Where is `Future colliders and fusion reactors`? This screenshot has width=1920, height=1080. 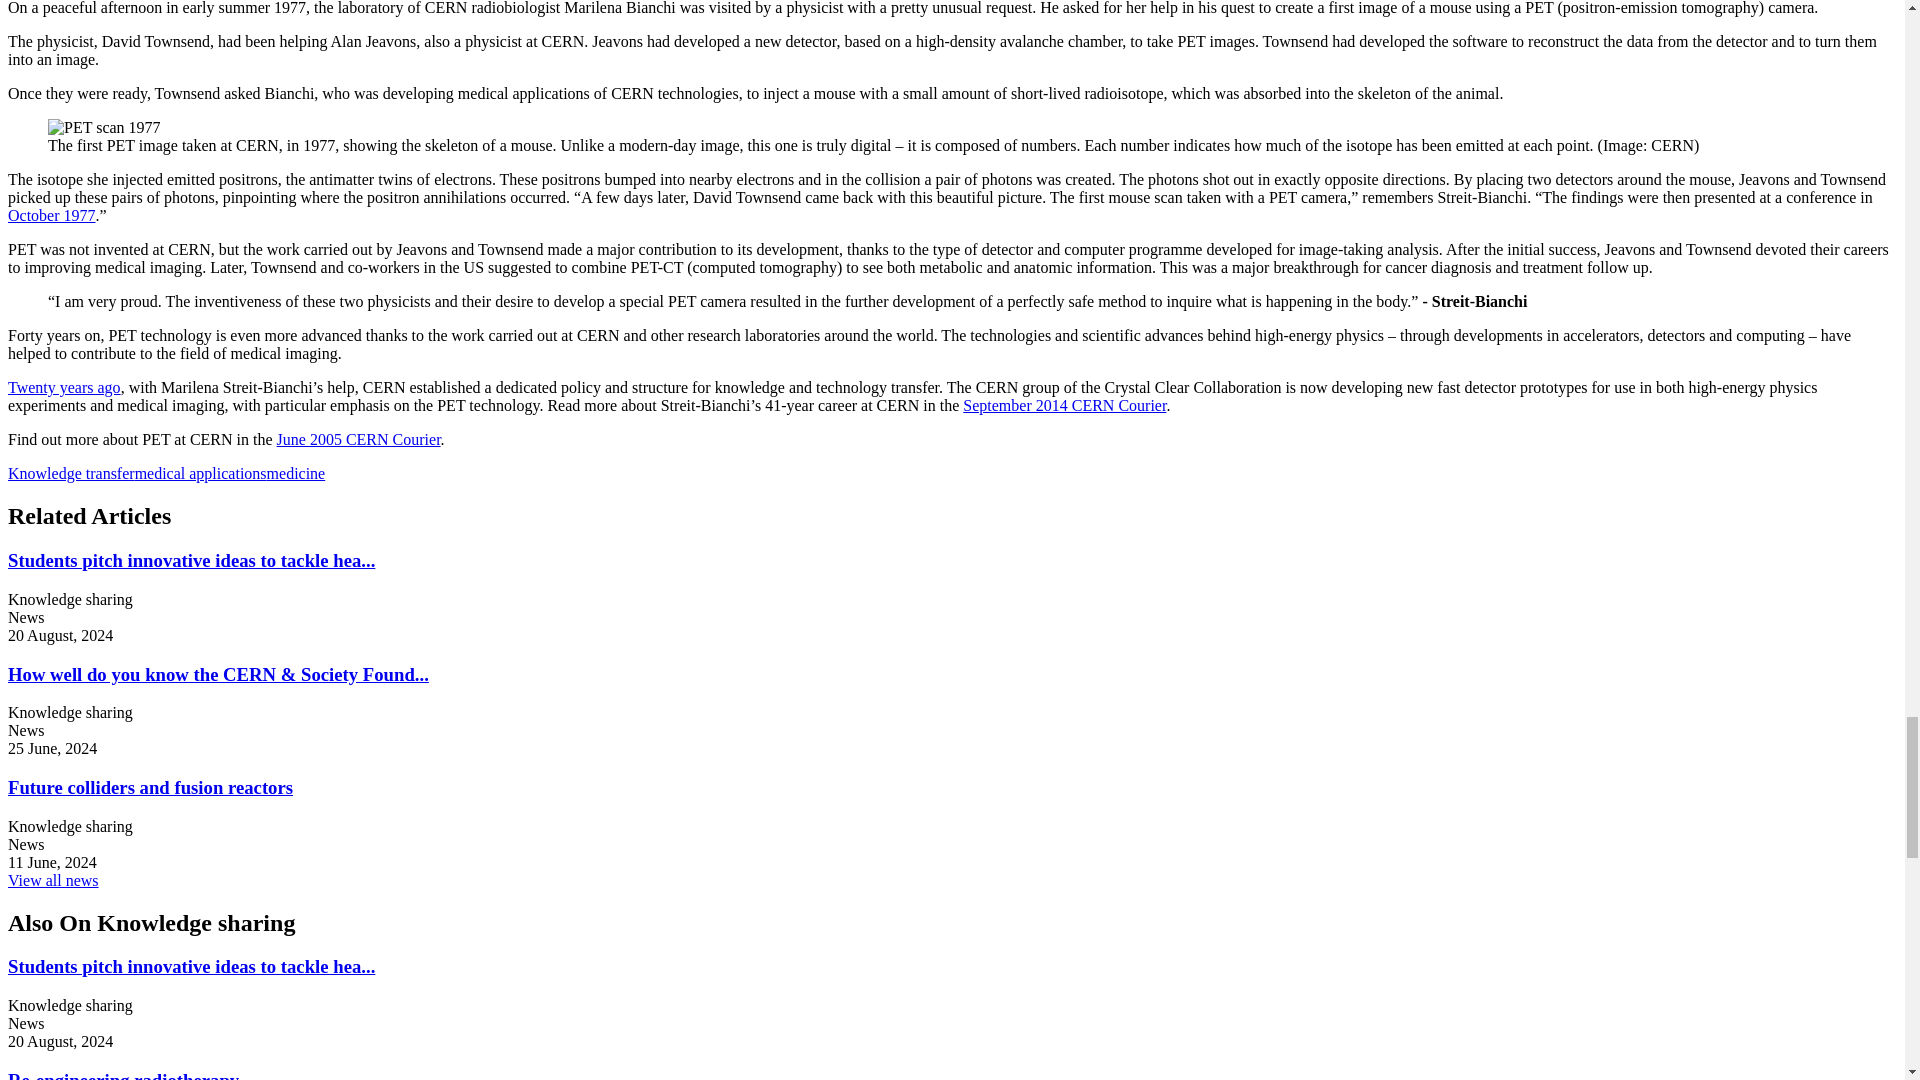
Future colliders and fusion reactors is located at coordinates (150, 787).